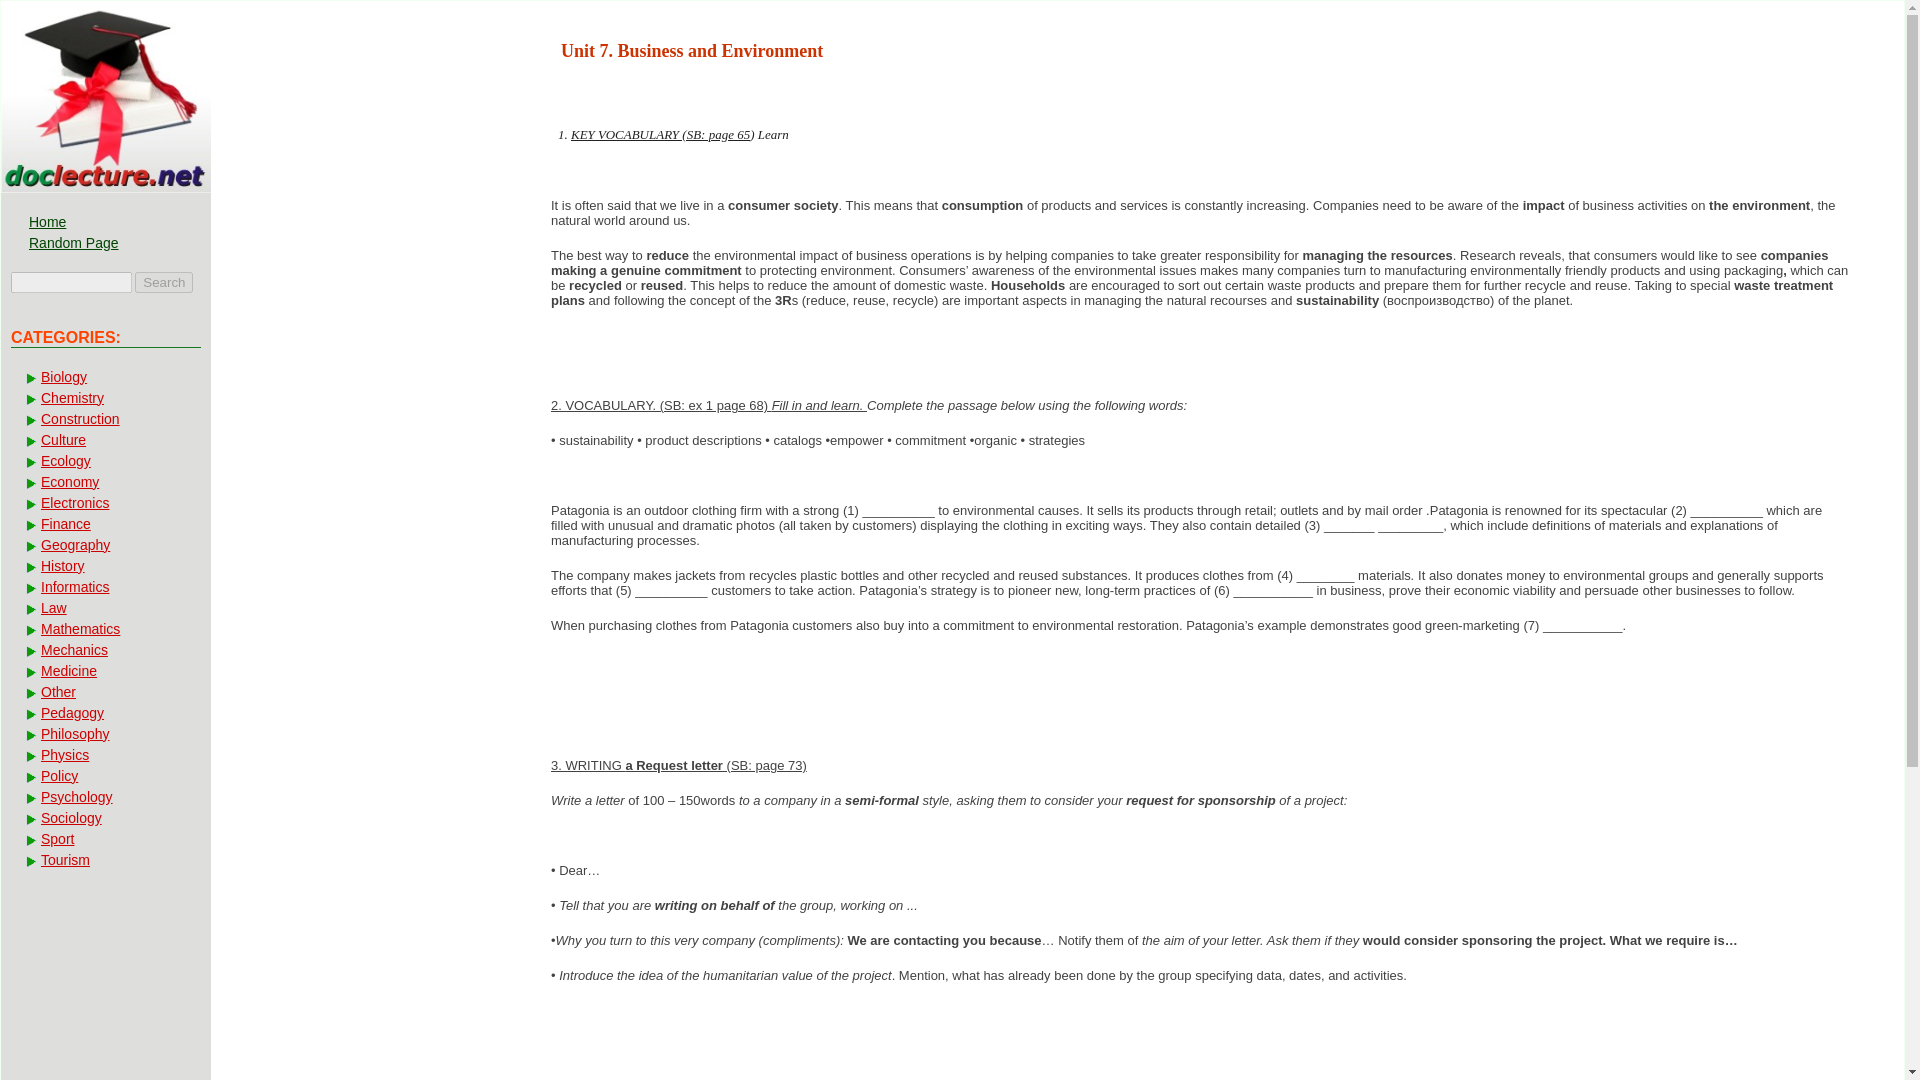 This screenshot has width=1920, height=1080. Describe the element at coordinates (104, 838) in the screenshot. I see `Sport` at that location.